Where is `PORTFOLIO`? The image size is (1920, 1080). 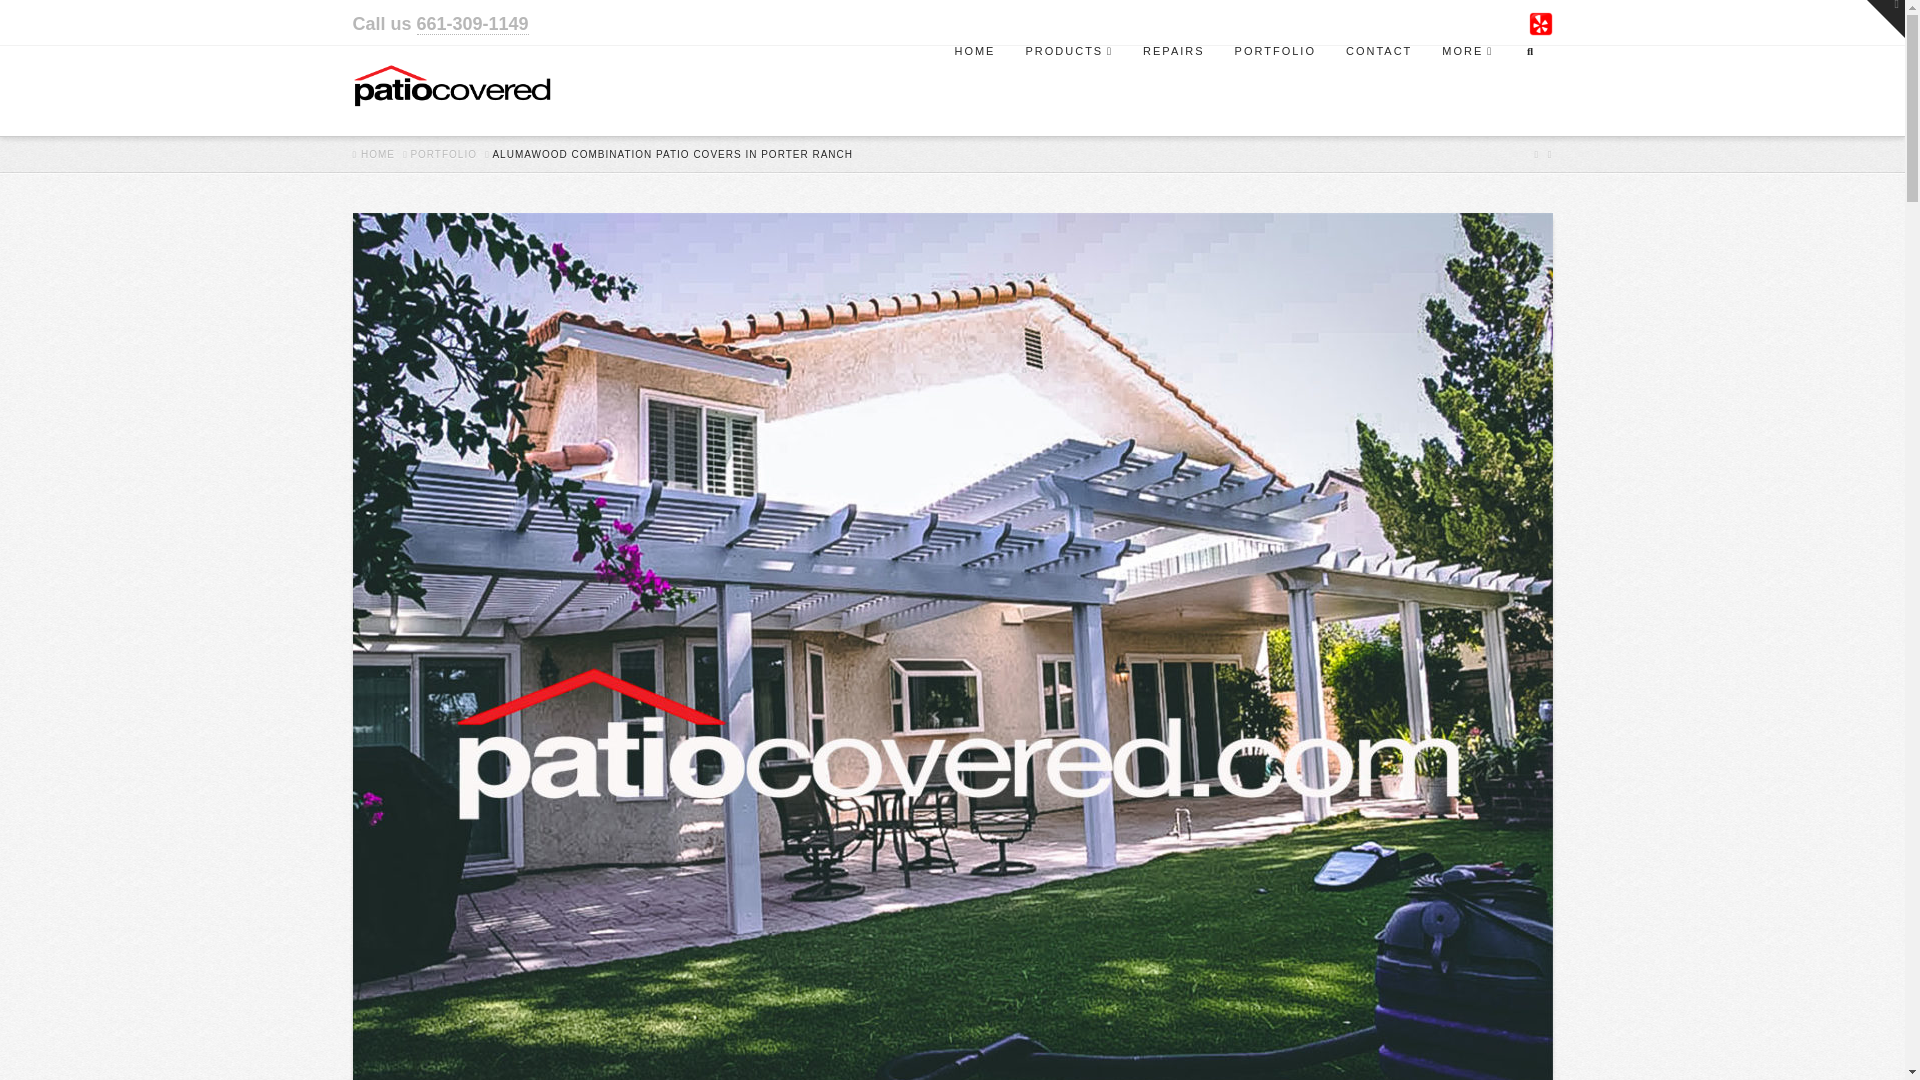 PORTFOLIO is located at coordinates (1274, 91).